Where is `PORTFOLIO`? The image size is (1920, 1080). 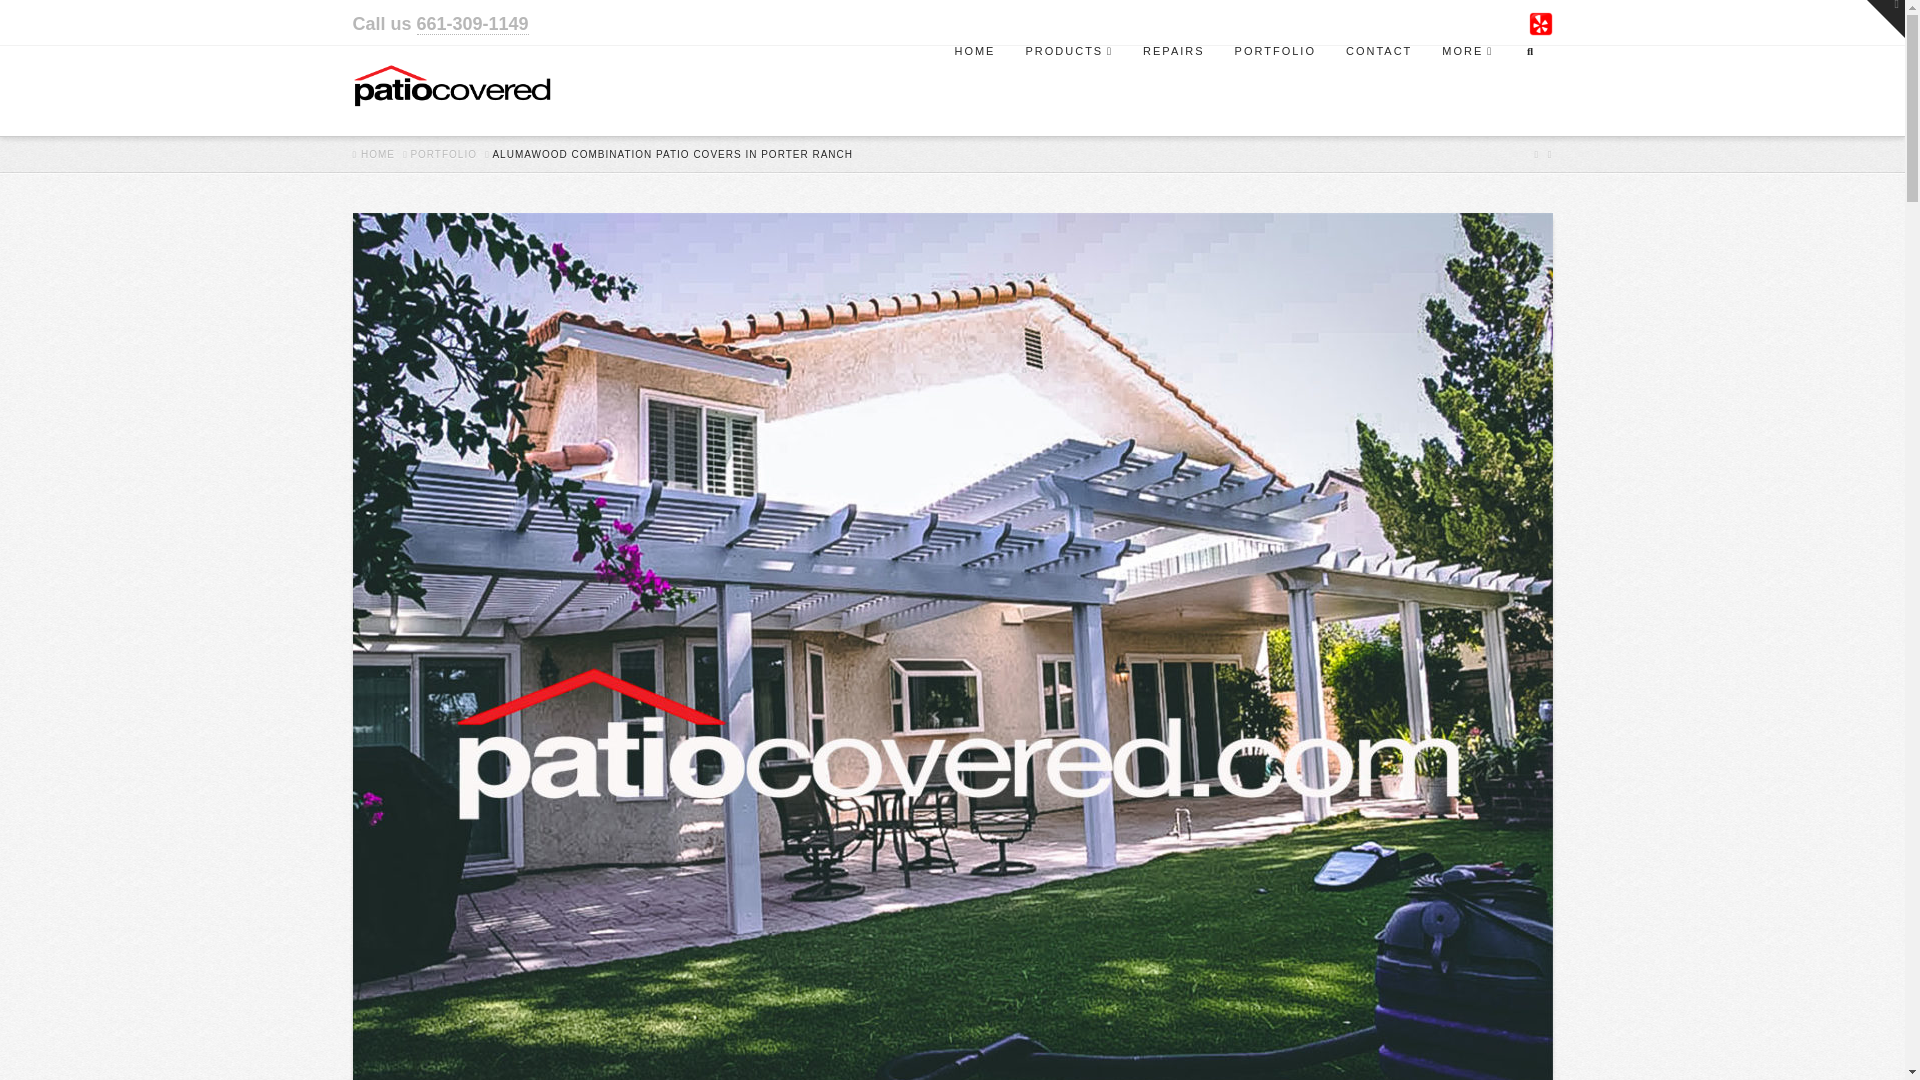 PORTFOLIO is located at coordinates (1274, 91).